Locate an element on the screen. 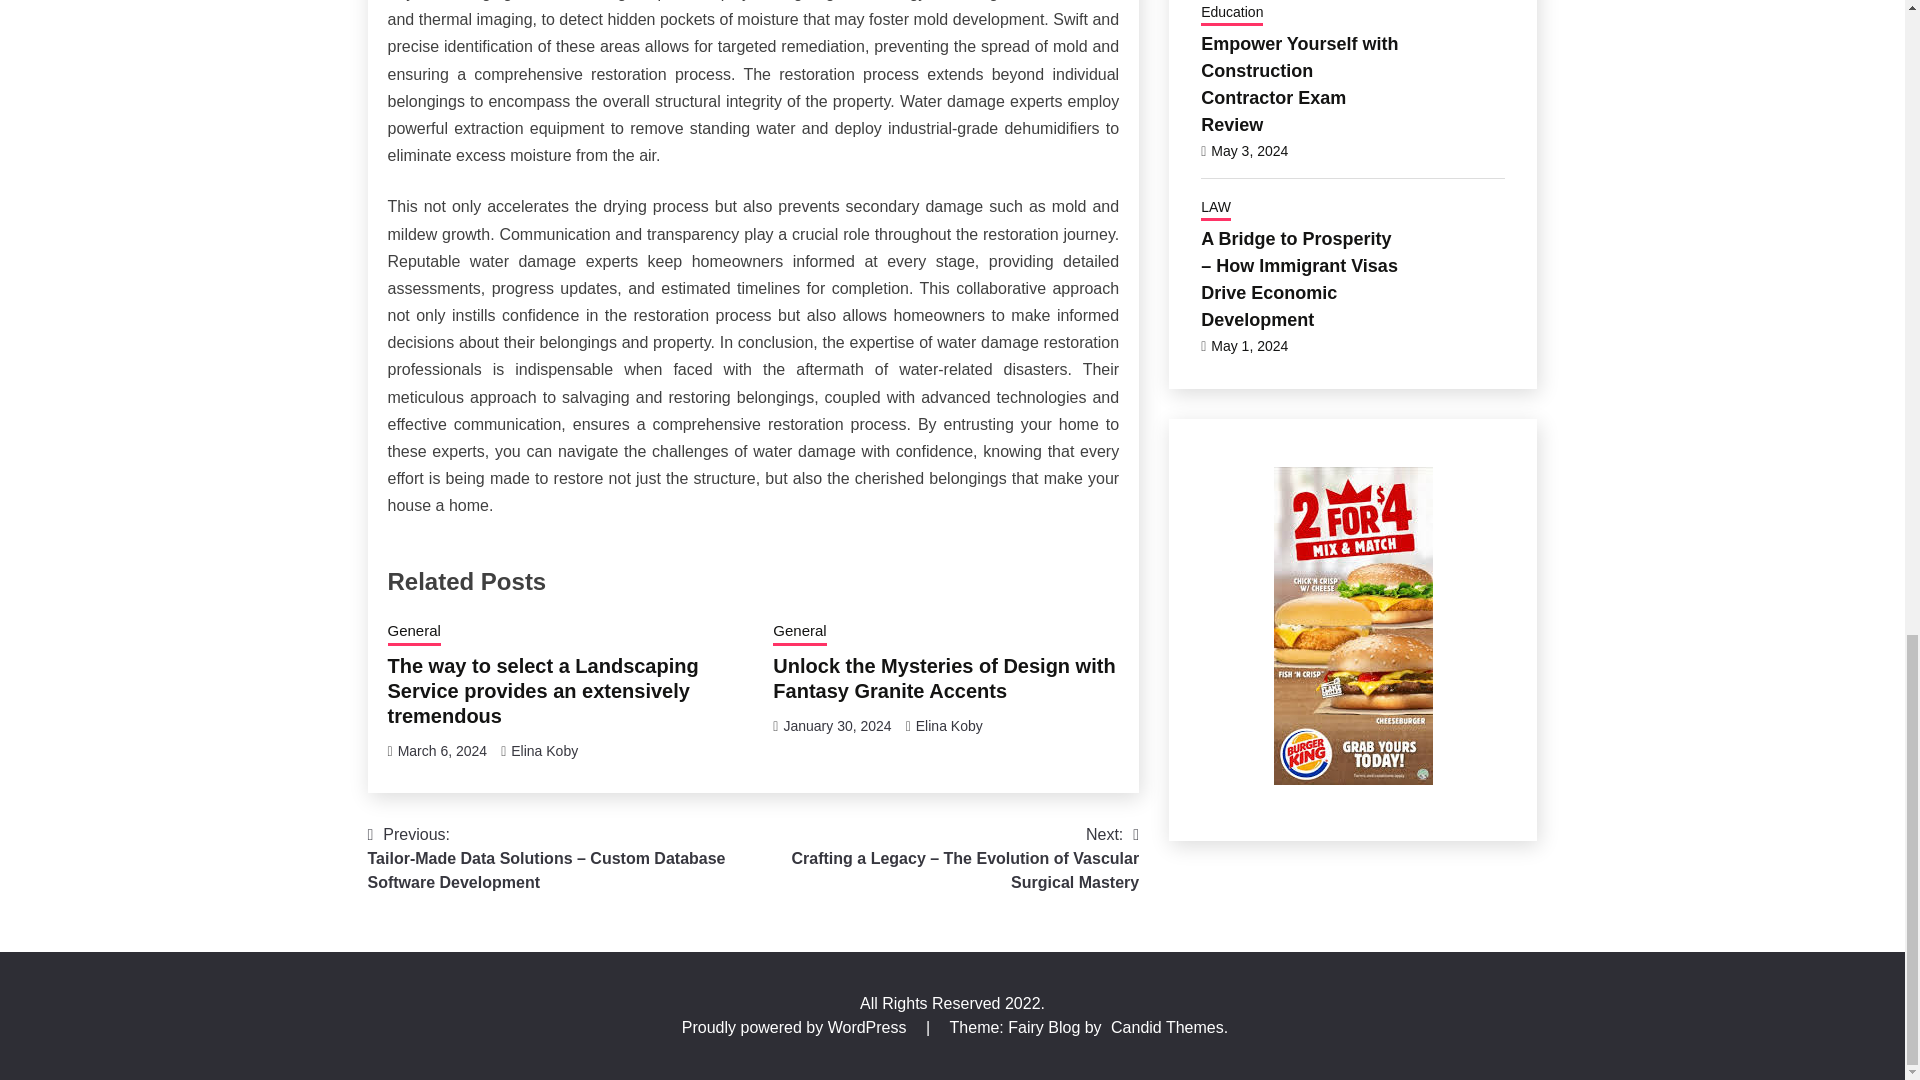  March 6, 2024 is located at coordinates (442, 751).